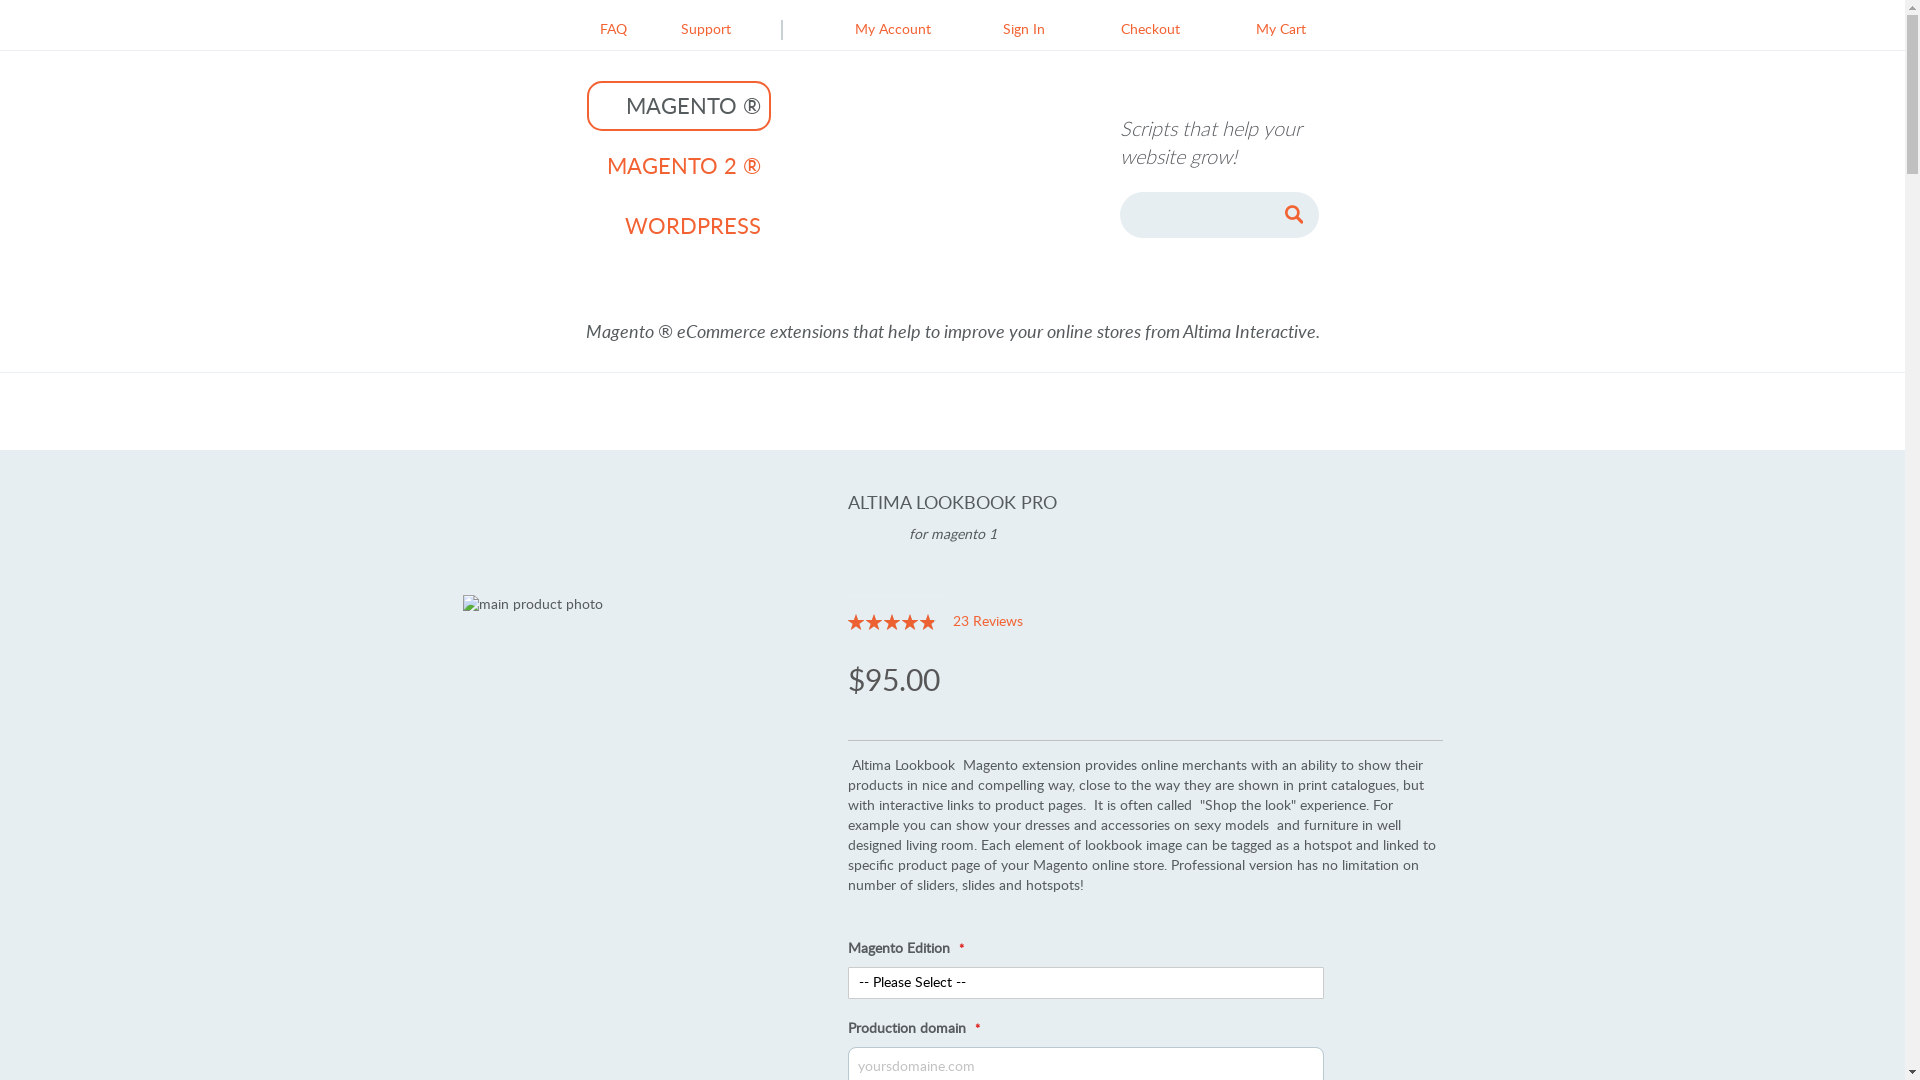  Describe the element at coordinates (988, 622) in the screenshot. I see `23 Reviews` at that location.